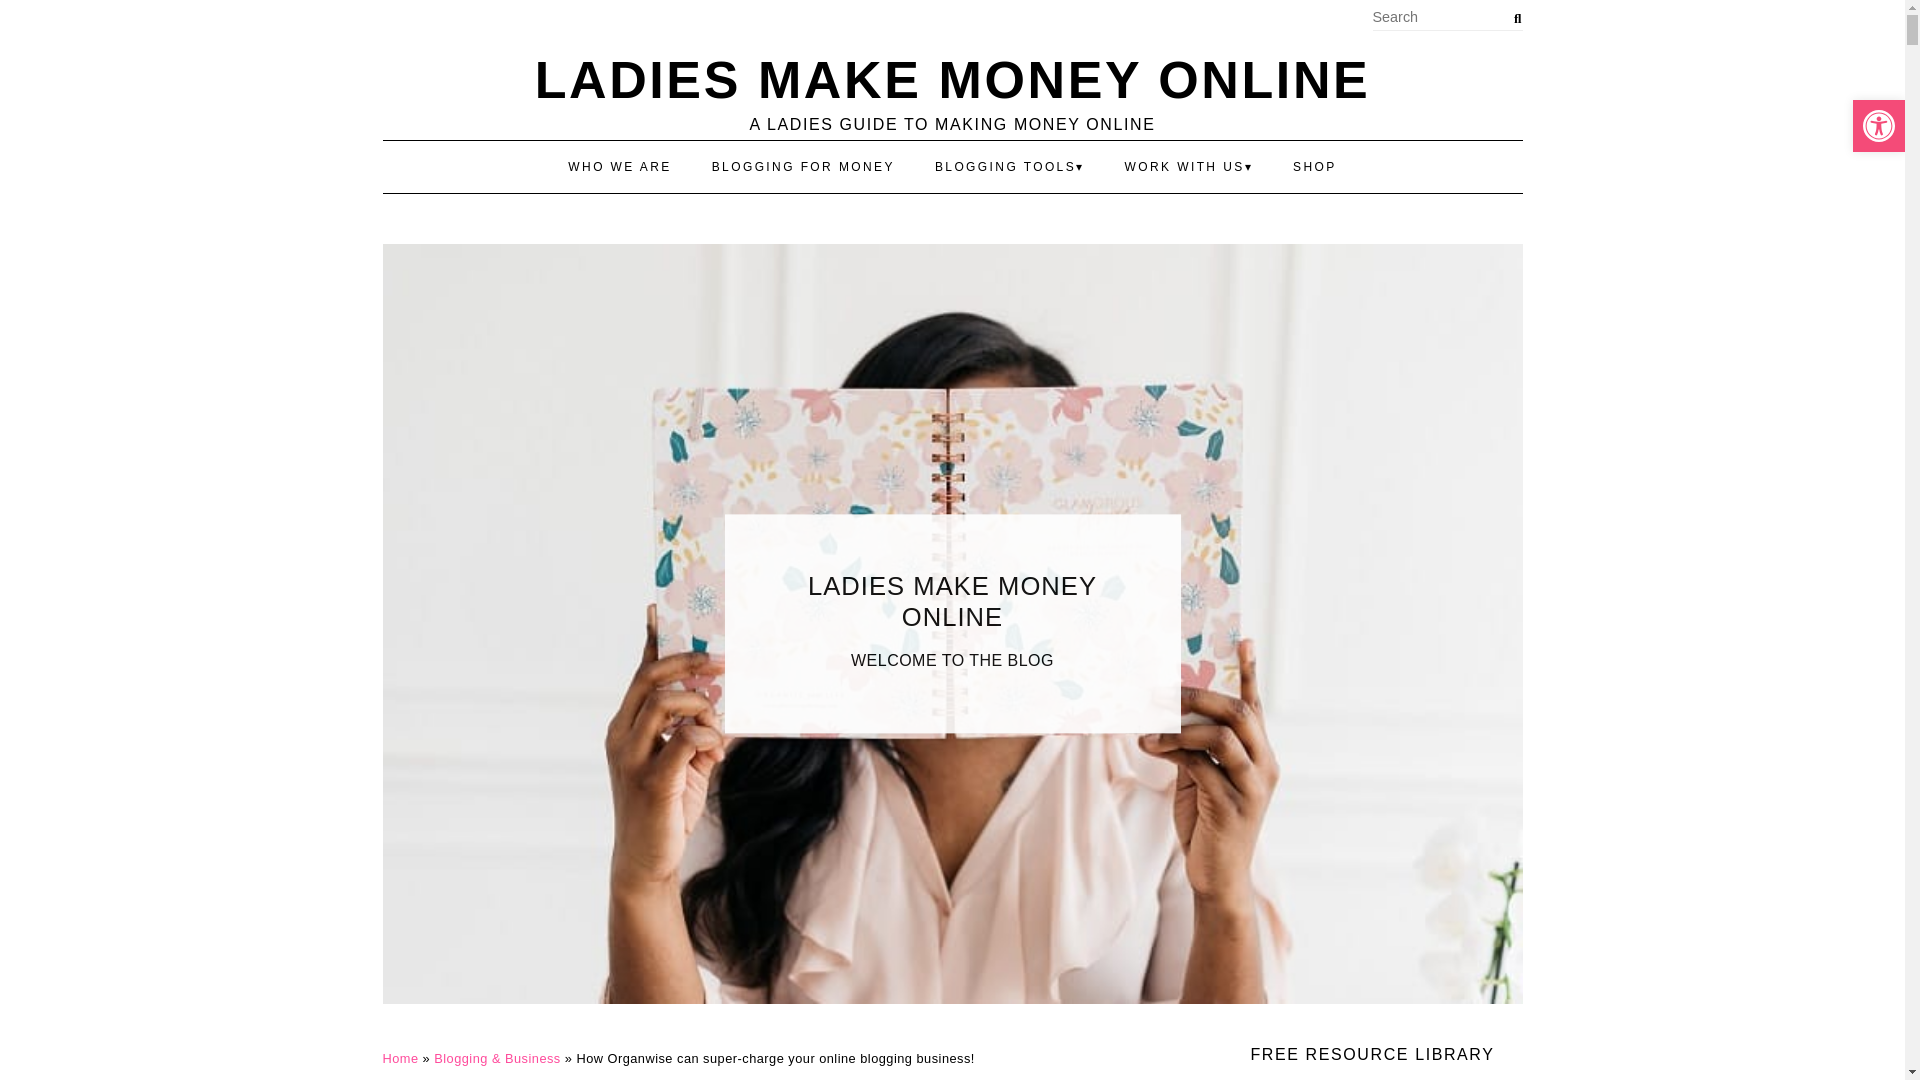  Describe the element at coordinates (1314, 167) in the screenshot. I see `SHOP` at that location.